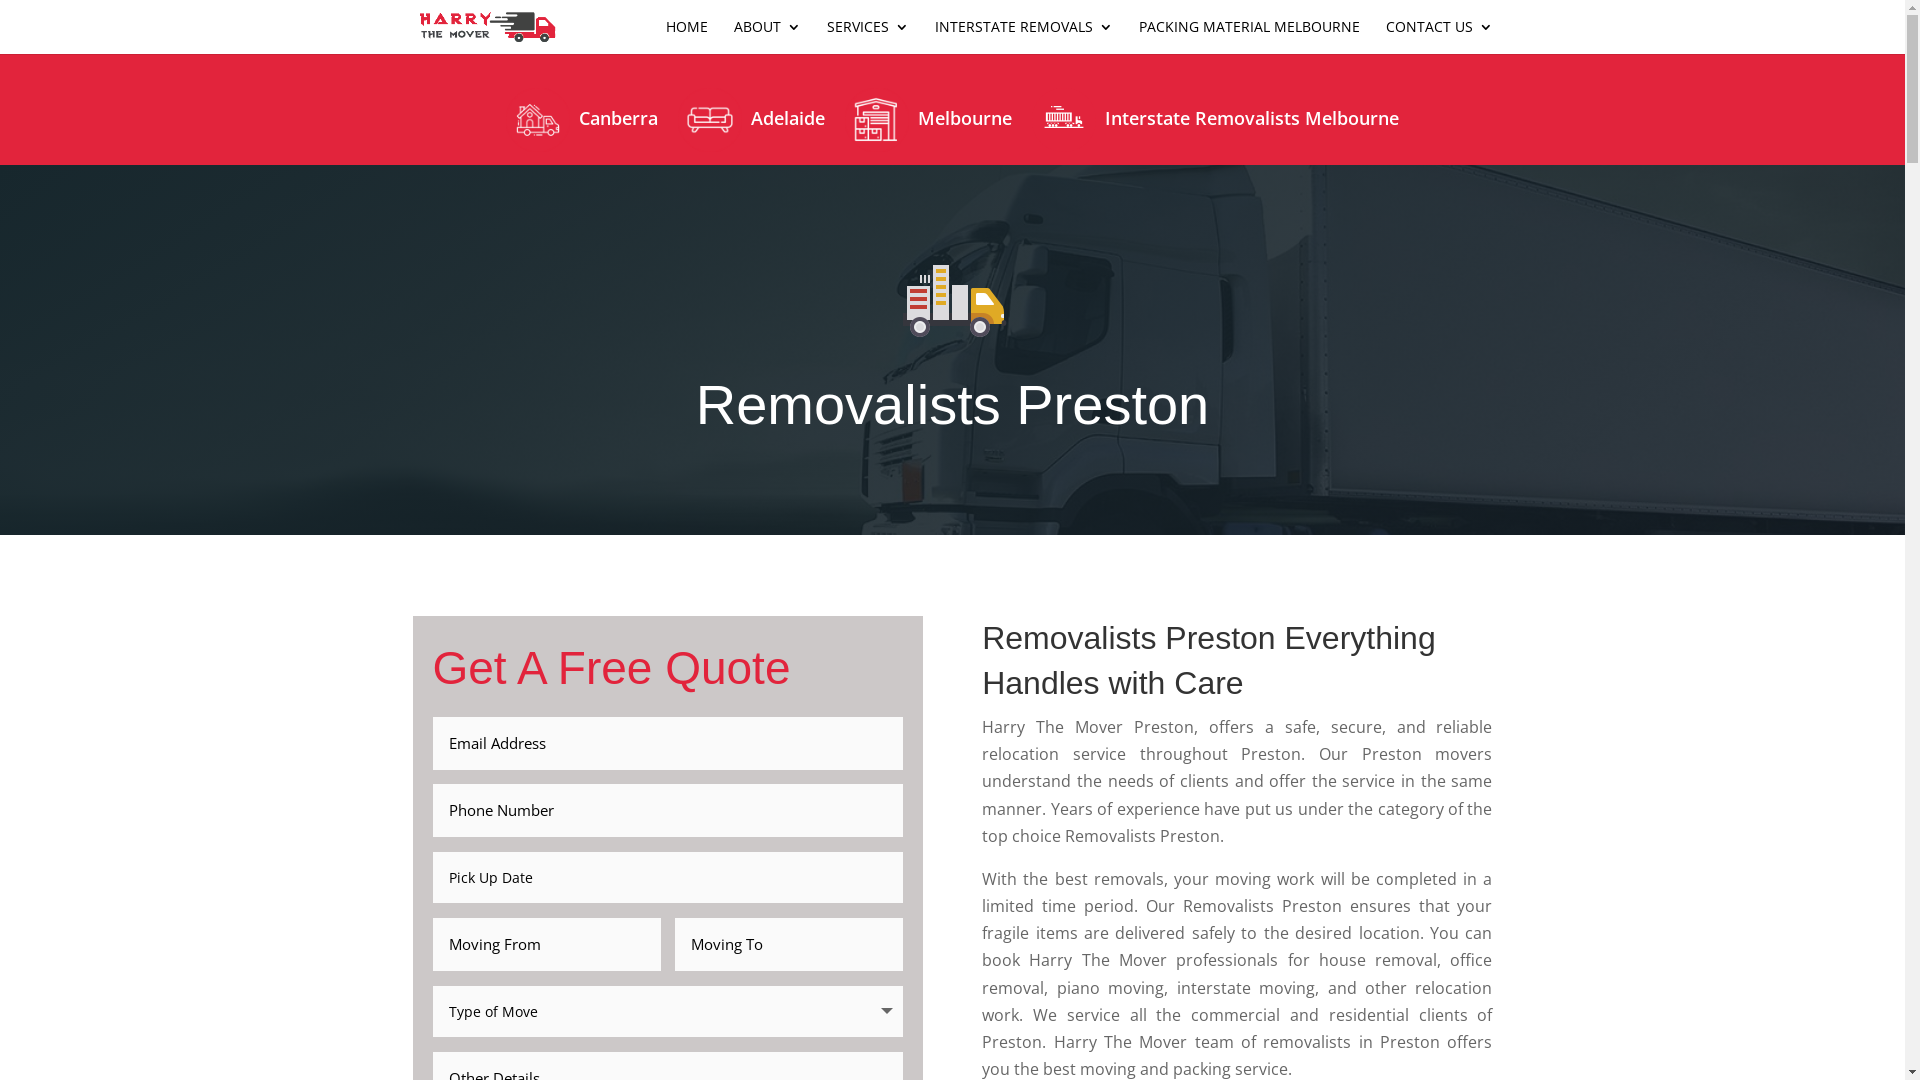  Describe the element at coordinates (752, 127) in the screenshot. I see `Adelaide` at that location.